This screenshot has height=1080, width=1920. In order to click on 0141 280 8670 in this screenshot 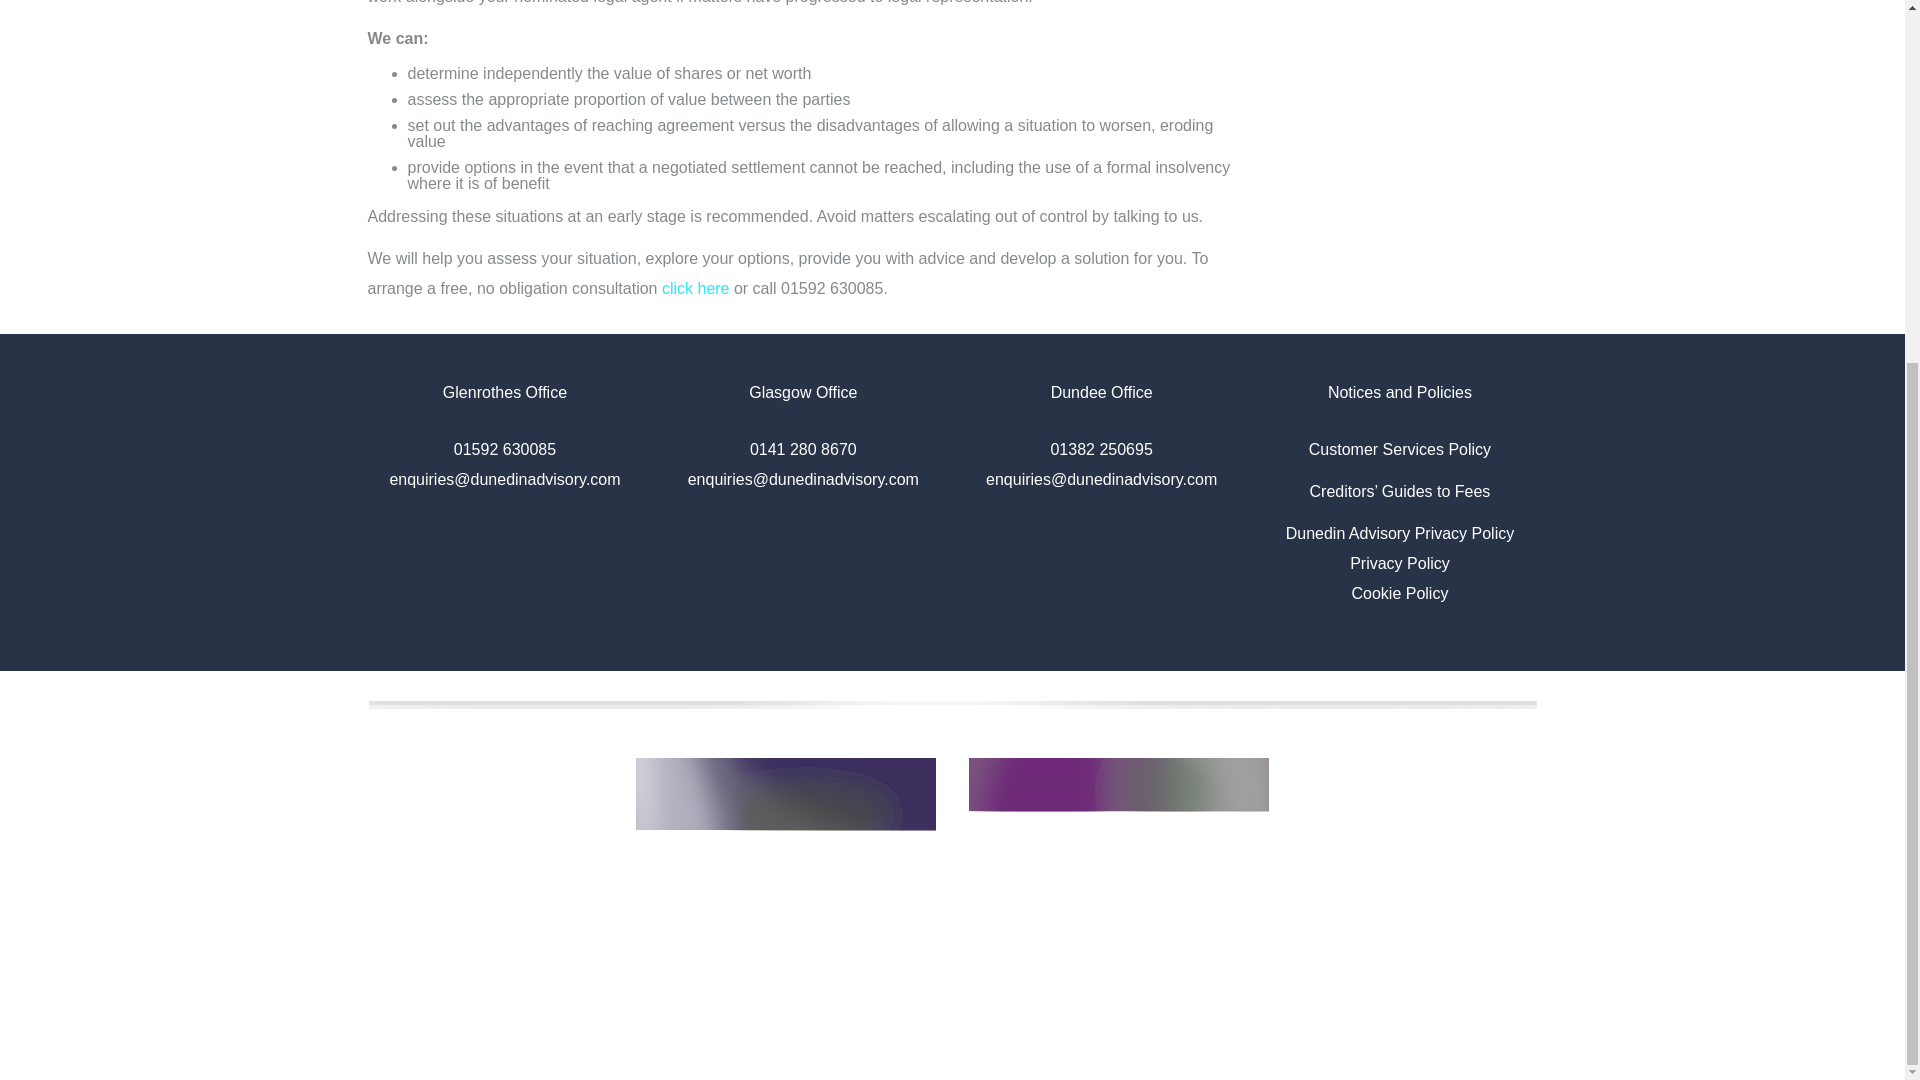, I will do `click(803, 448)`.